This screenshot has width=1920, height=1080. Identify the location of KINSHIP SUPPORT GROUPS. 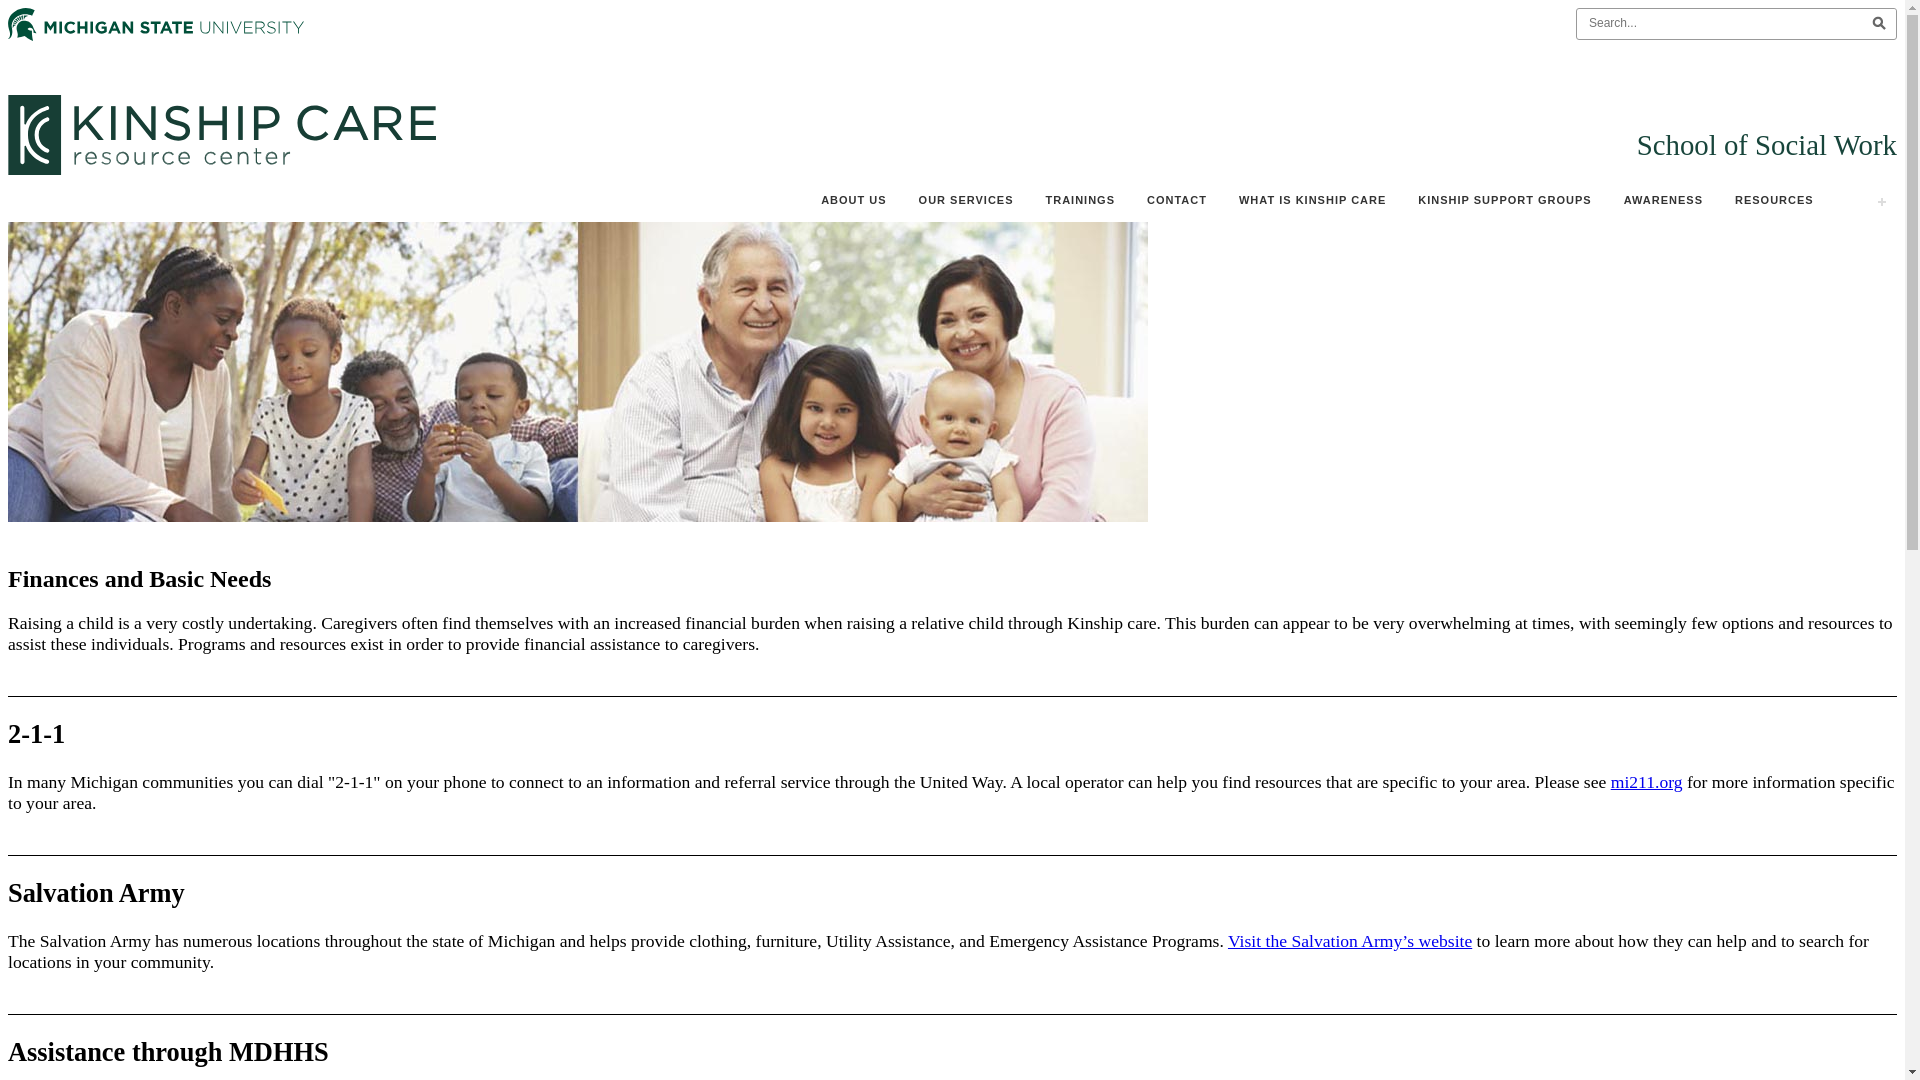
(1504, 200).